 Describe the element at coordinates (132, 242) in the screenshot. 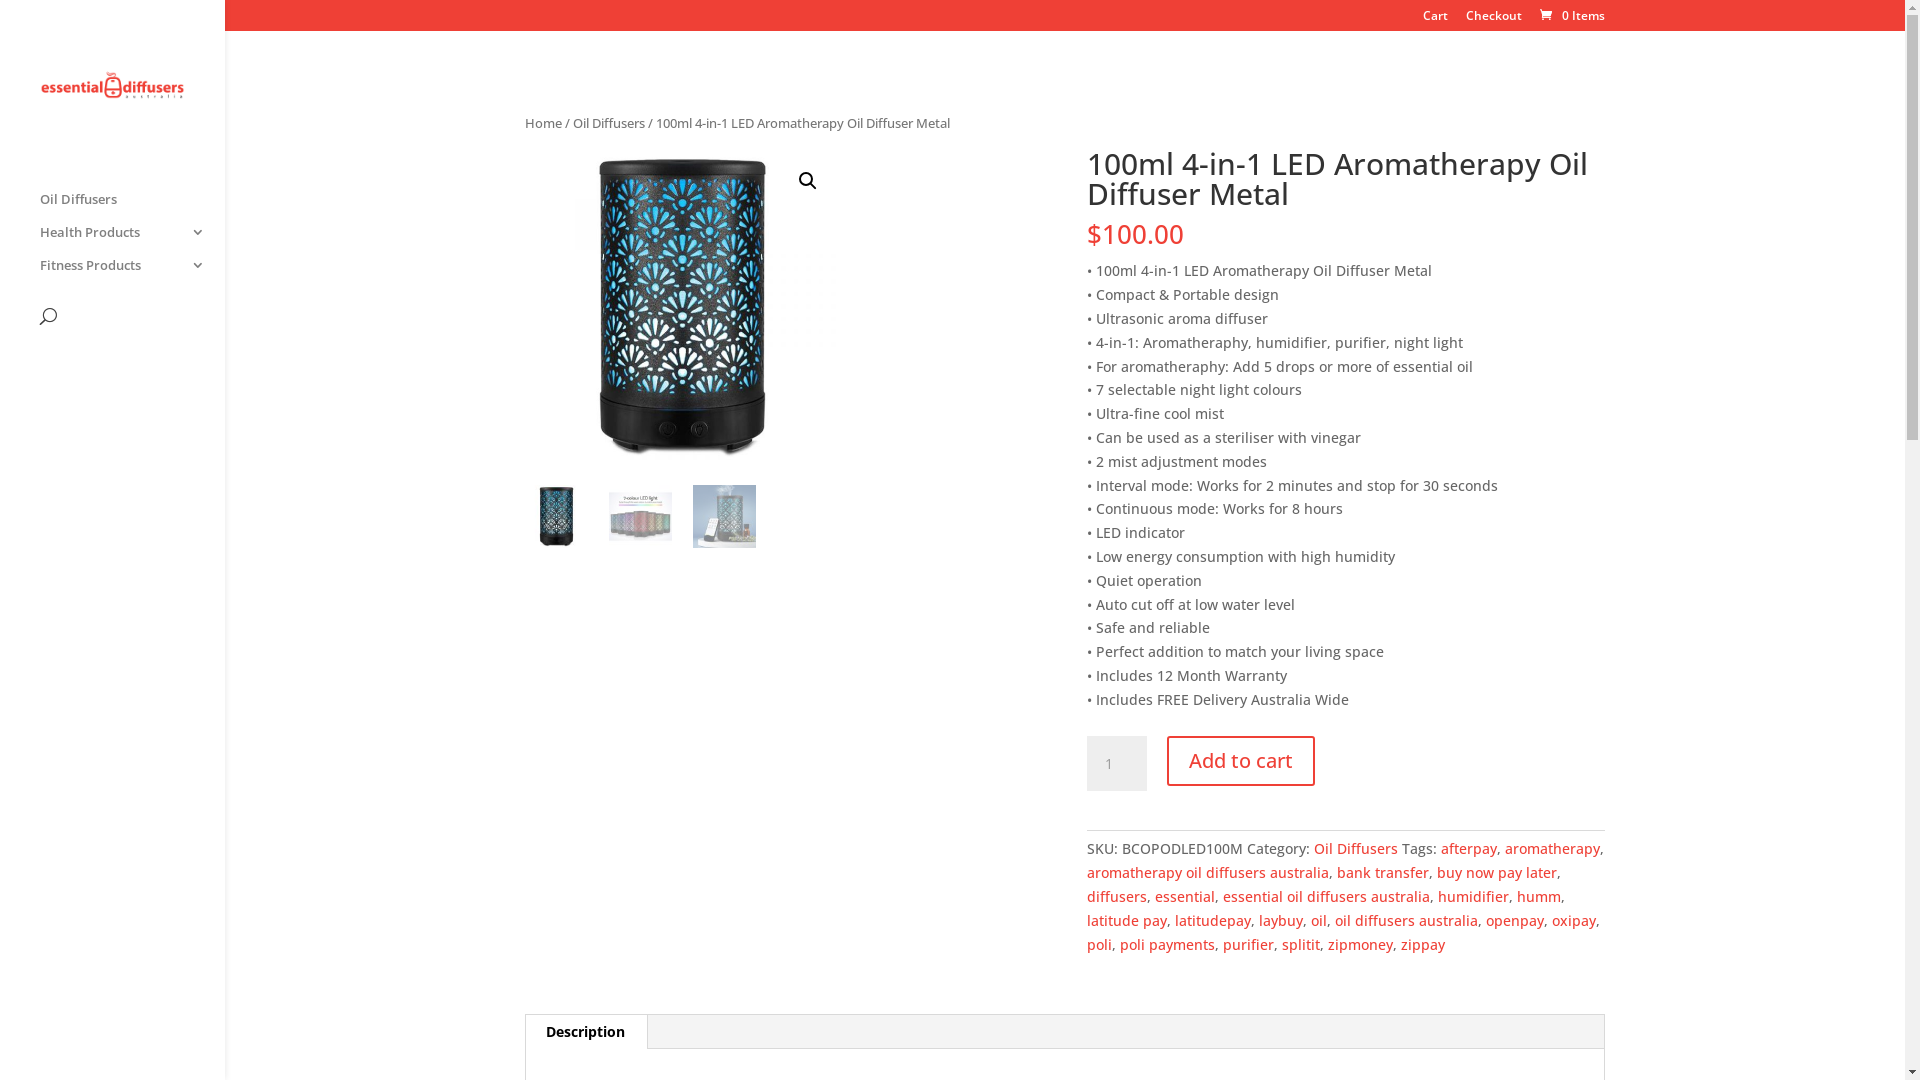

I see `Health Products` at that location.